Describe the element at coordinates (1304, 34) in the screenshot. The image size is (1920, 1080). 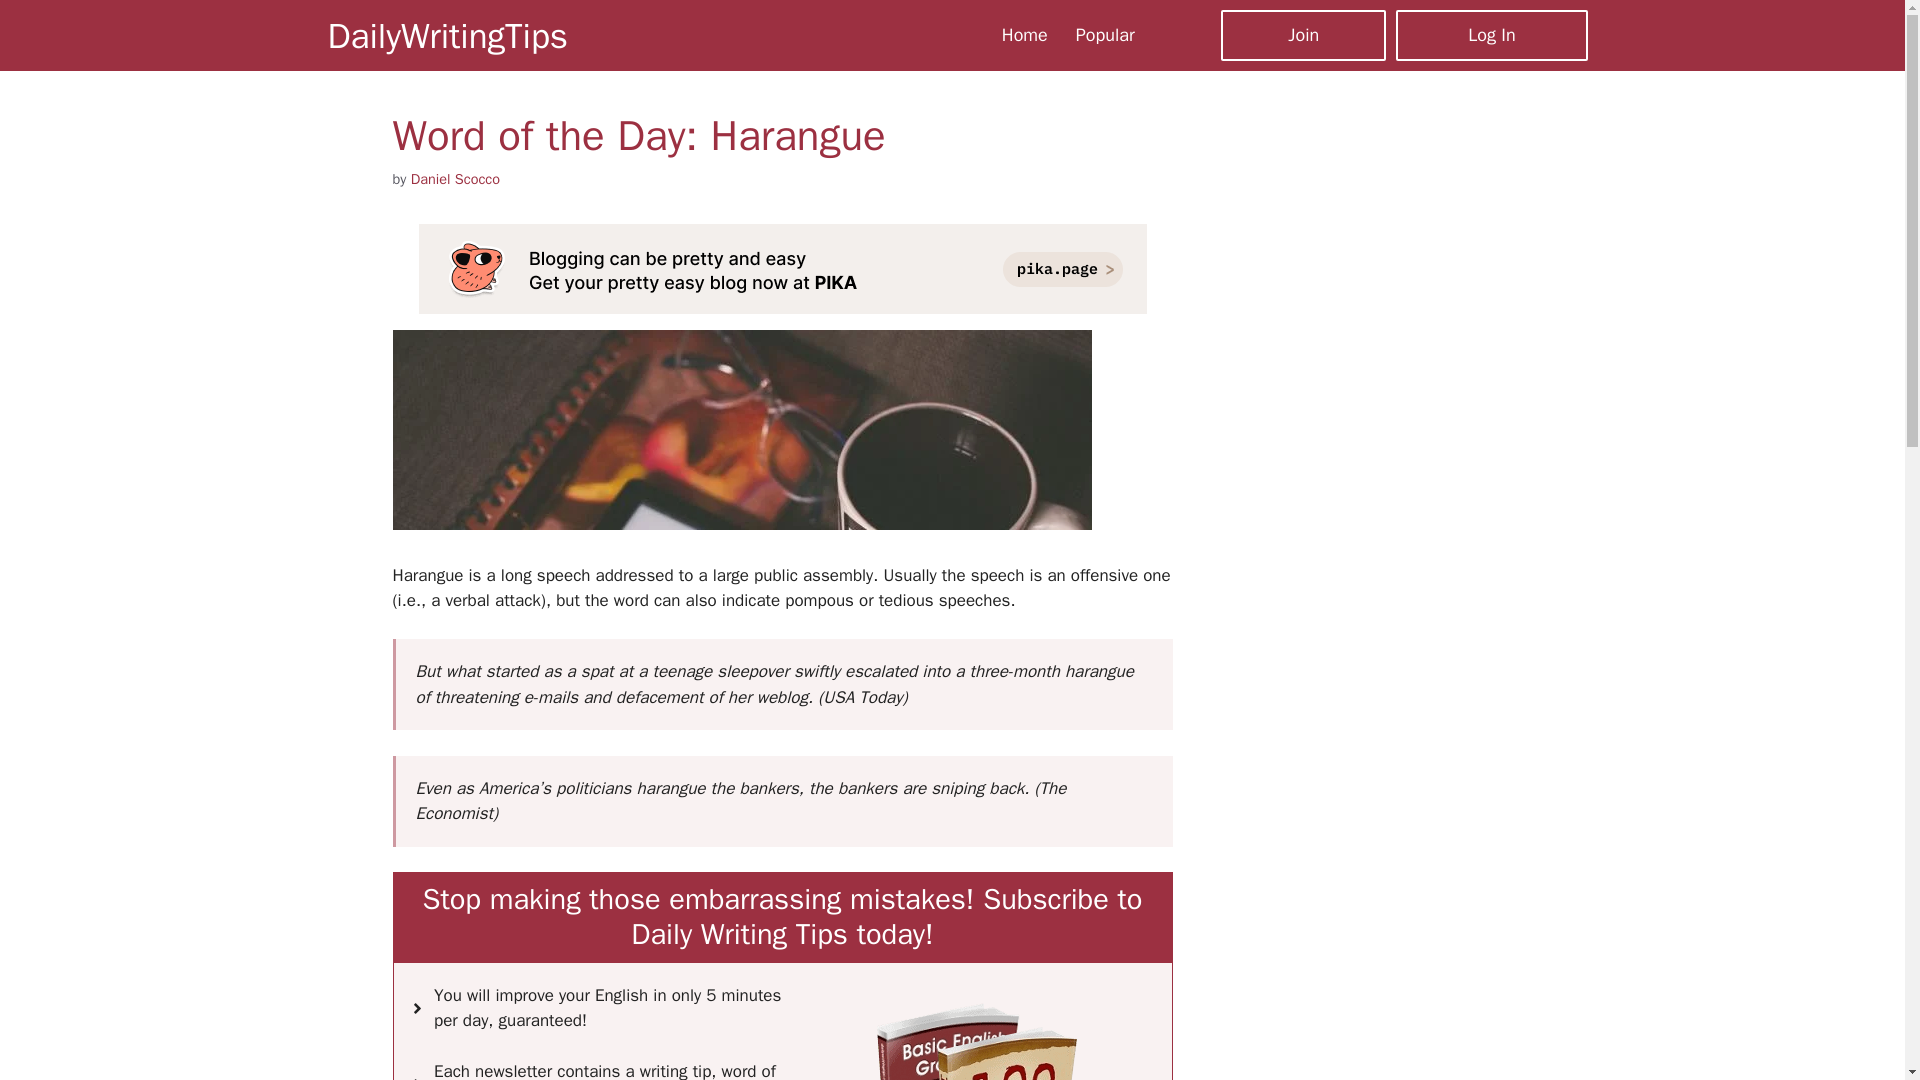
I see `Join` at that location.